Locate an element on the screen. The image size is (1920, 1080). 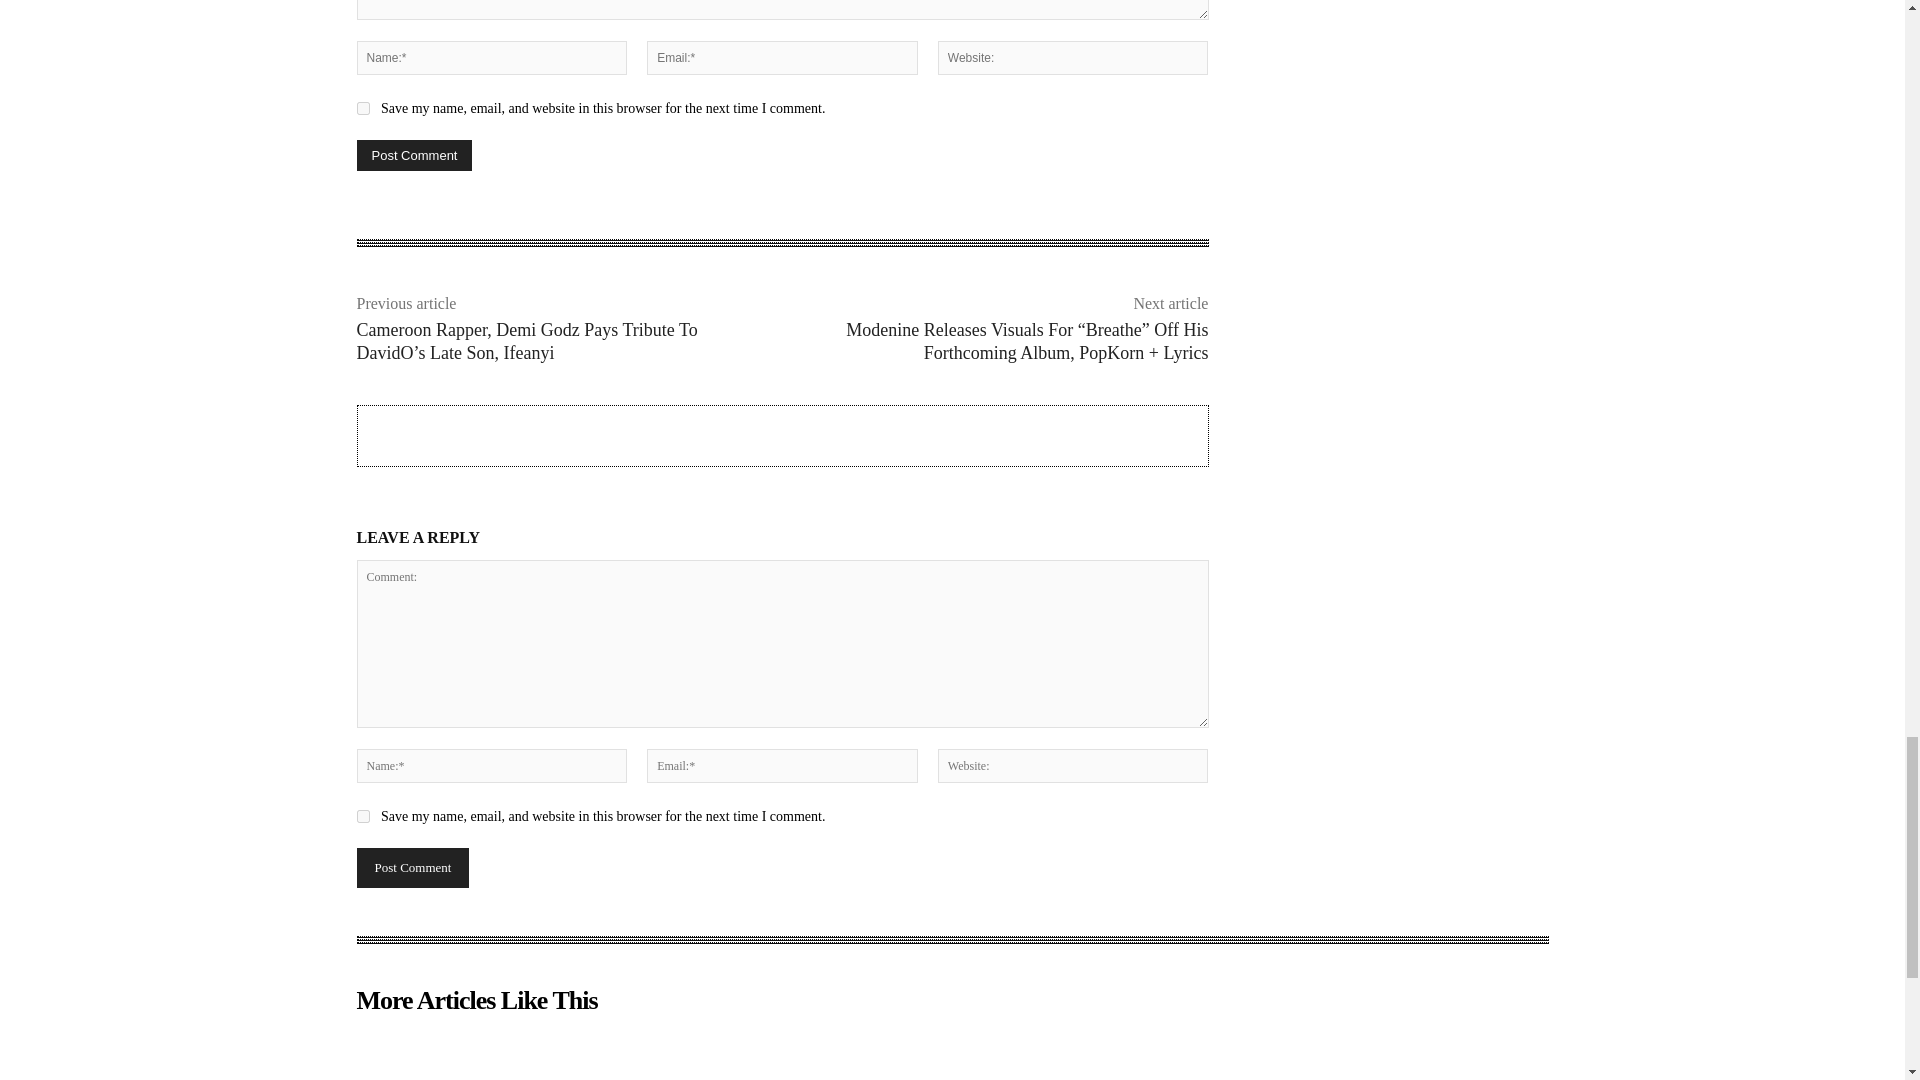
Post Comment is located at coordinates (412, 867).